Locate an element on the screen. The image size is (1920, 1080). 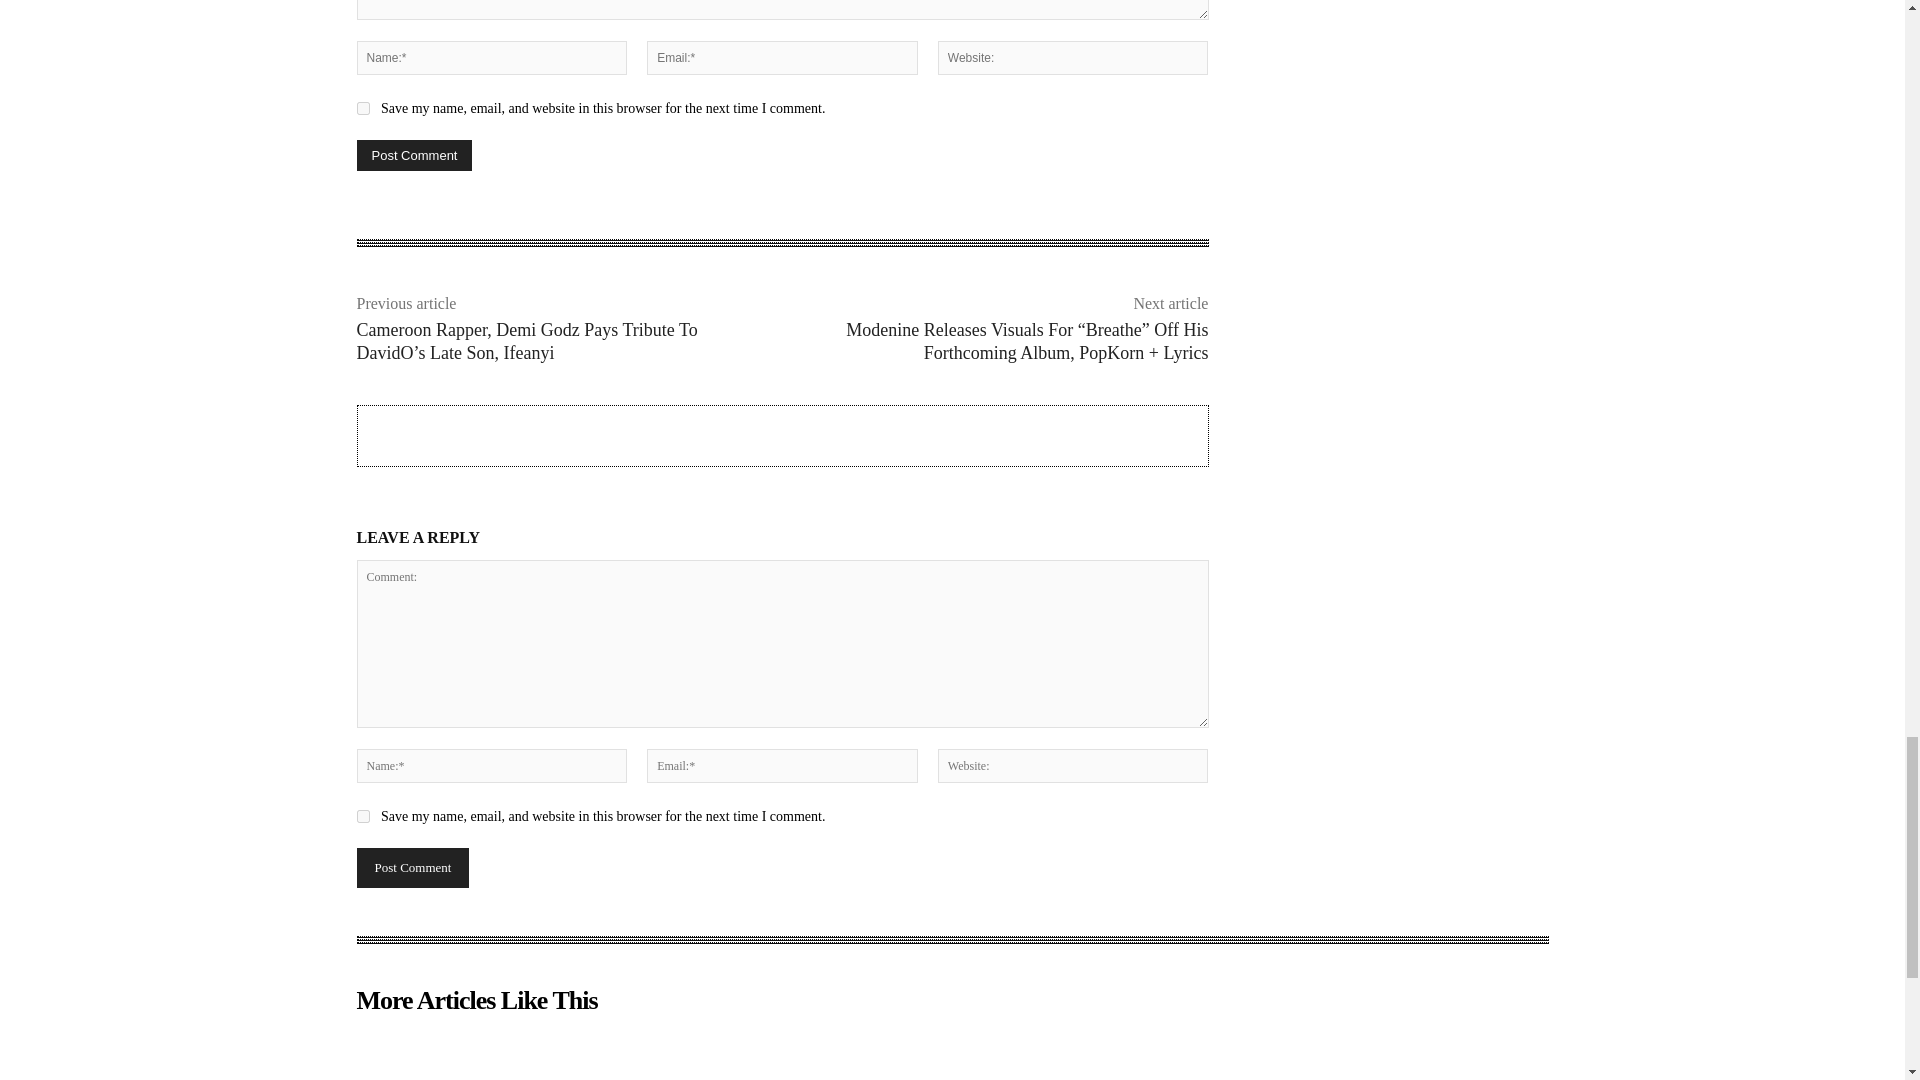
Post Comment is located at coordinates (412, 867).